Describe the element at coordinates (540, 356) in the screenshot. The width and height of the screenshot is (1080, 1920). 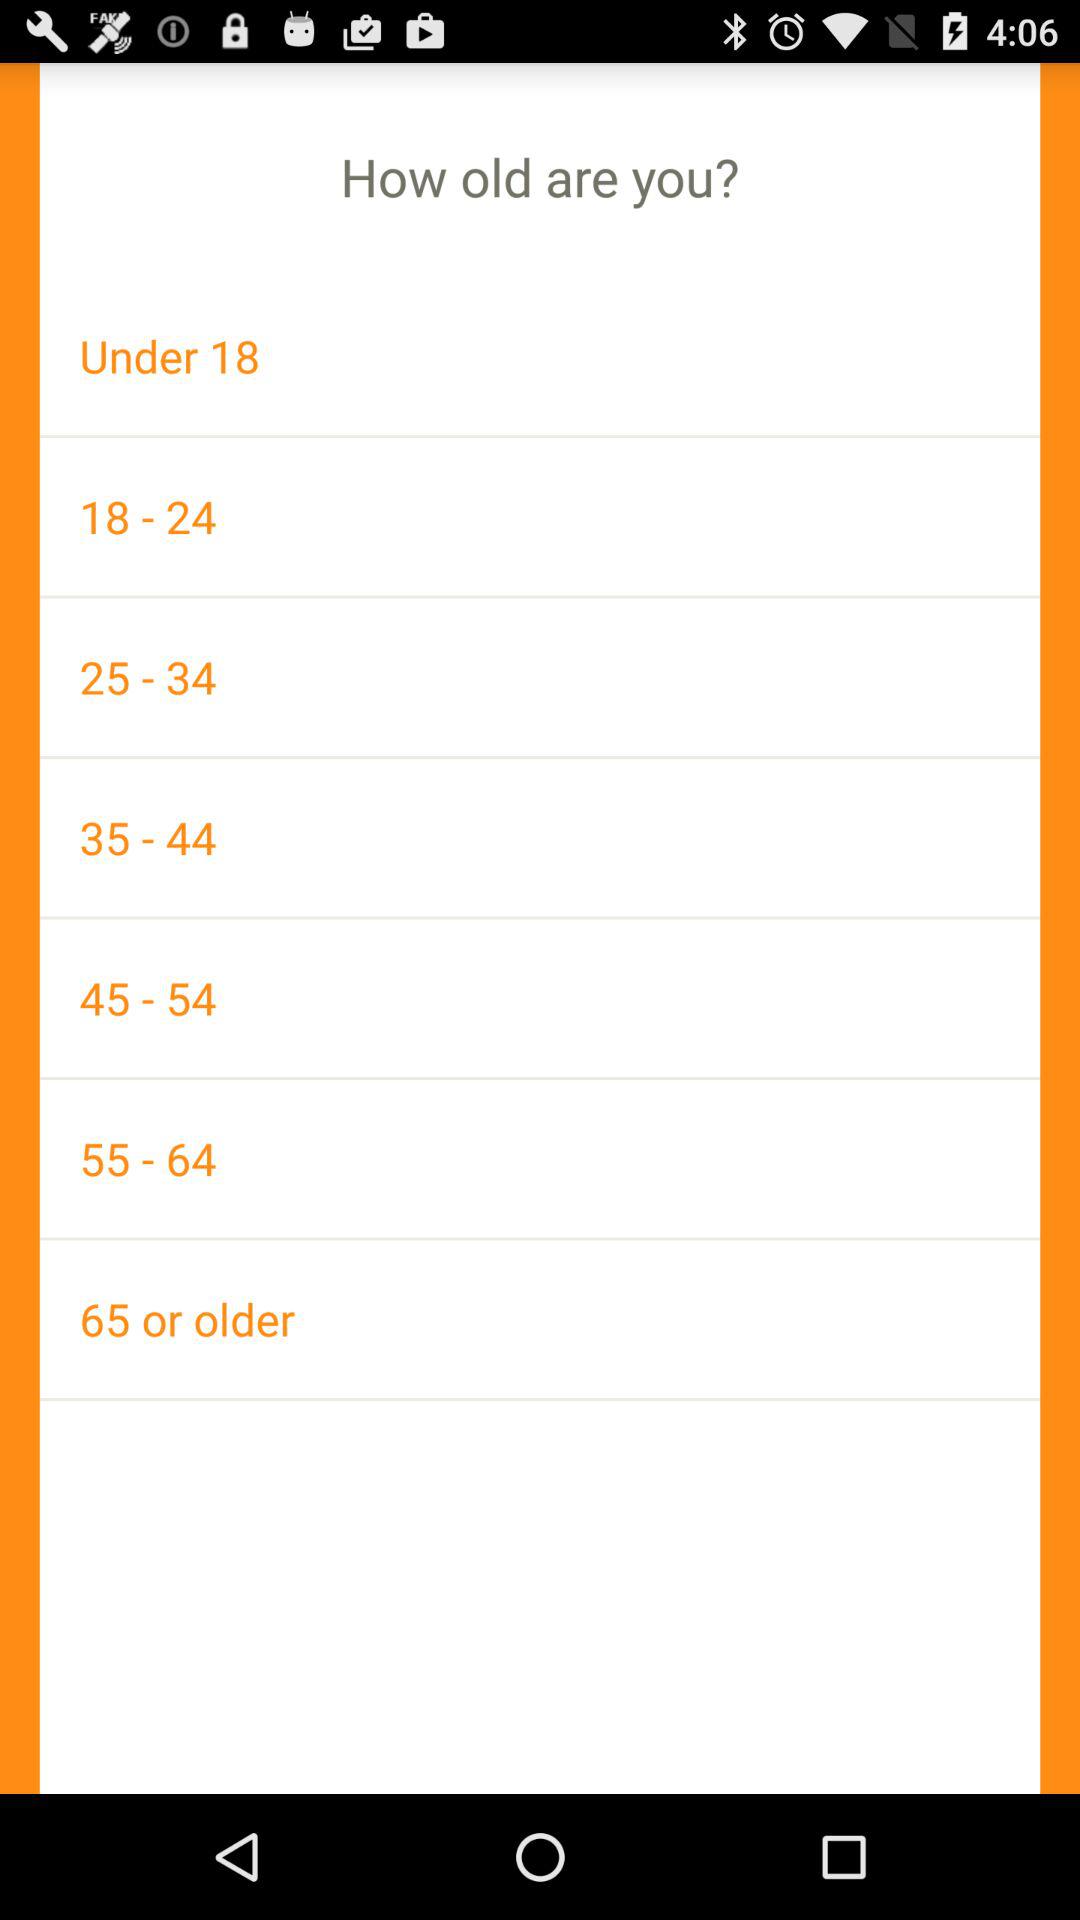
I see `press icon above 18 - 24 app` at that location.